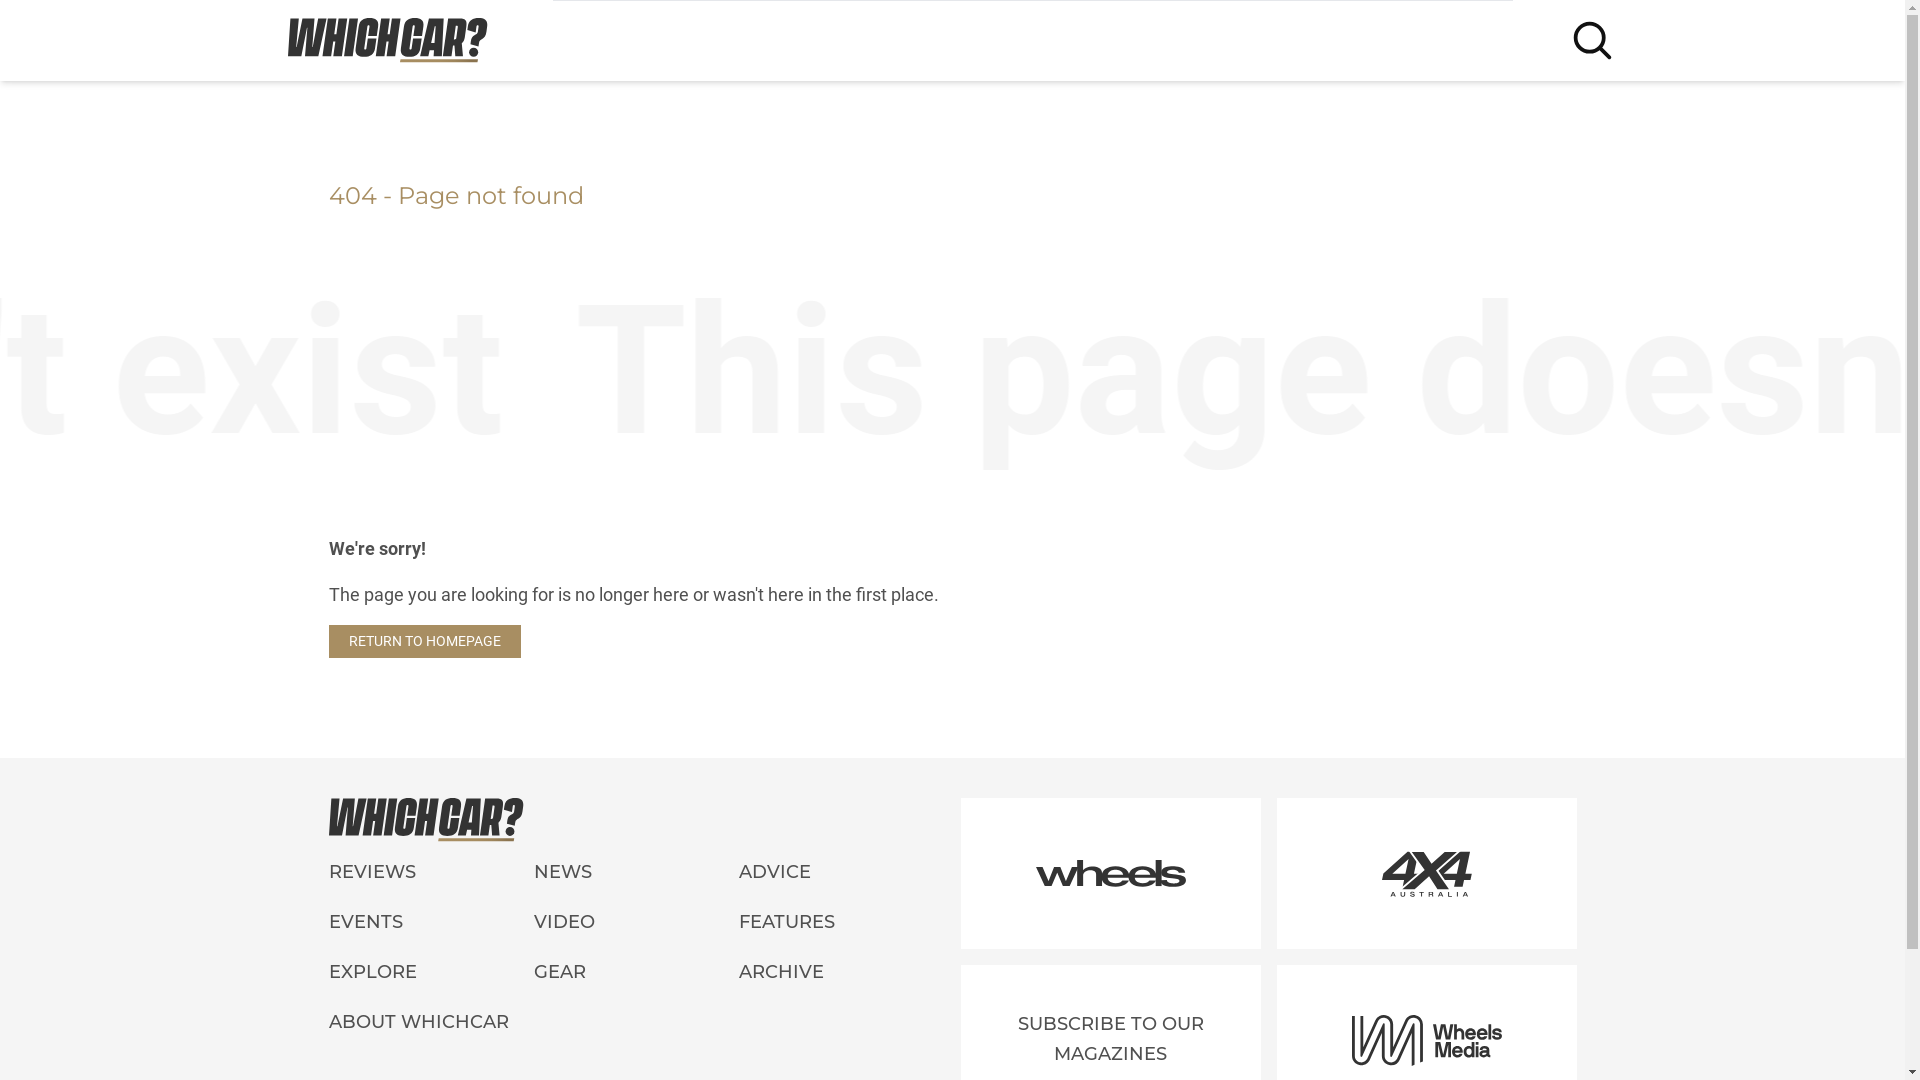  What do you see at coordinates (636, 873) in the screenshot?
I see `NEWS` at bounding box center [636, 873].